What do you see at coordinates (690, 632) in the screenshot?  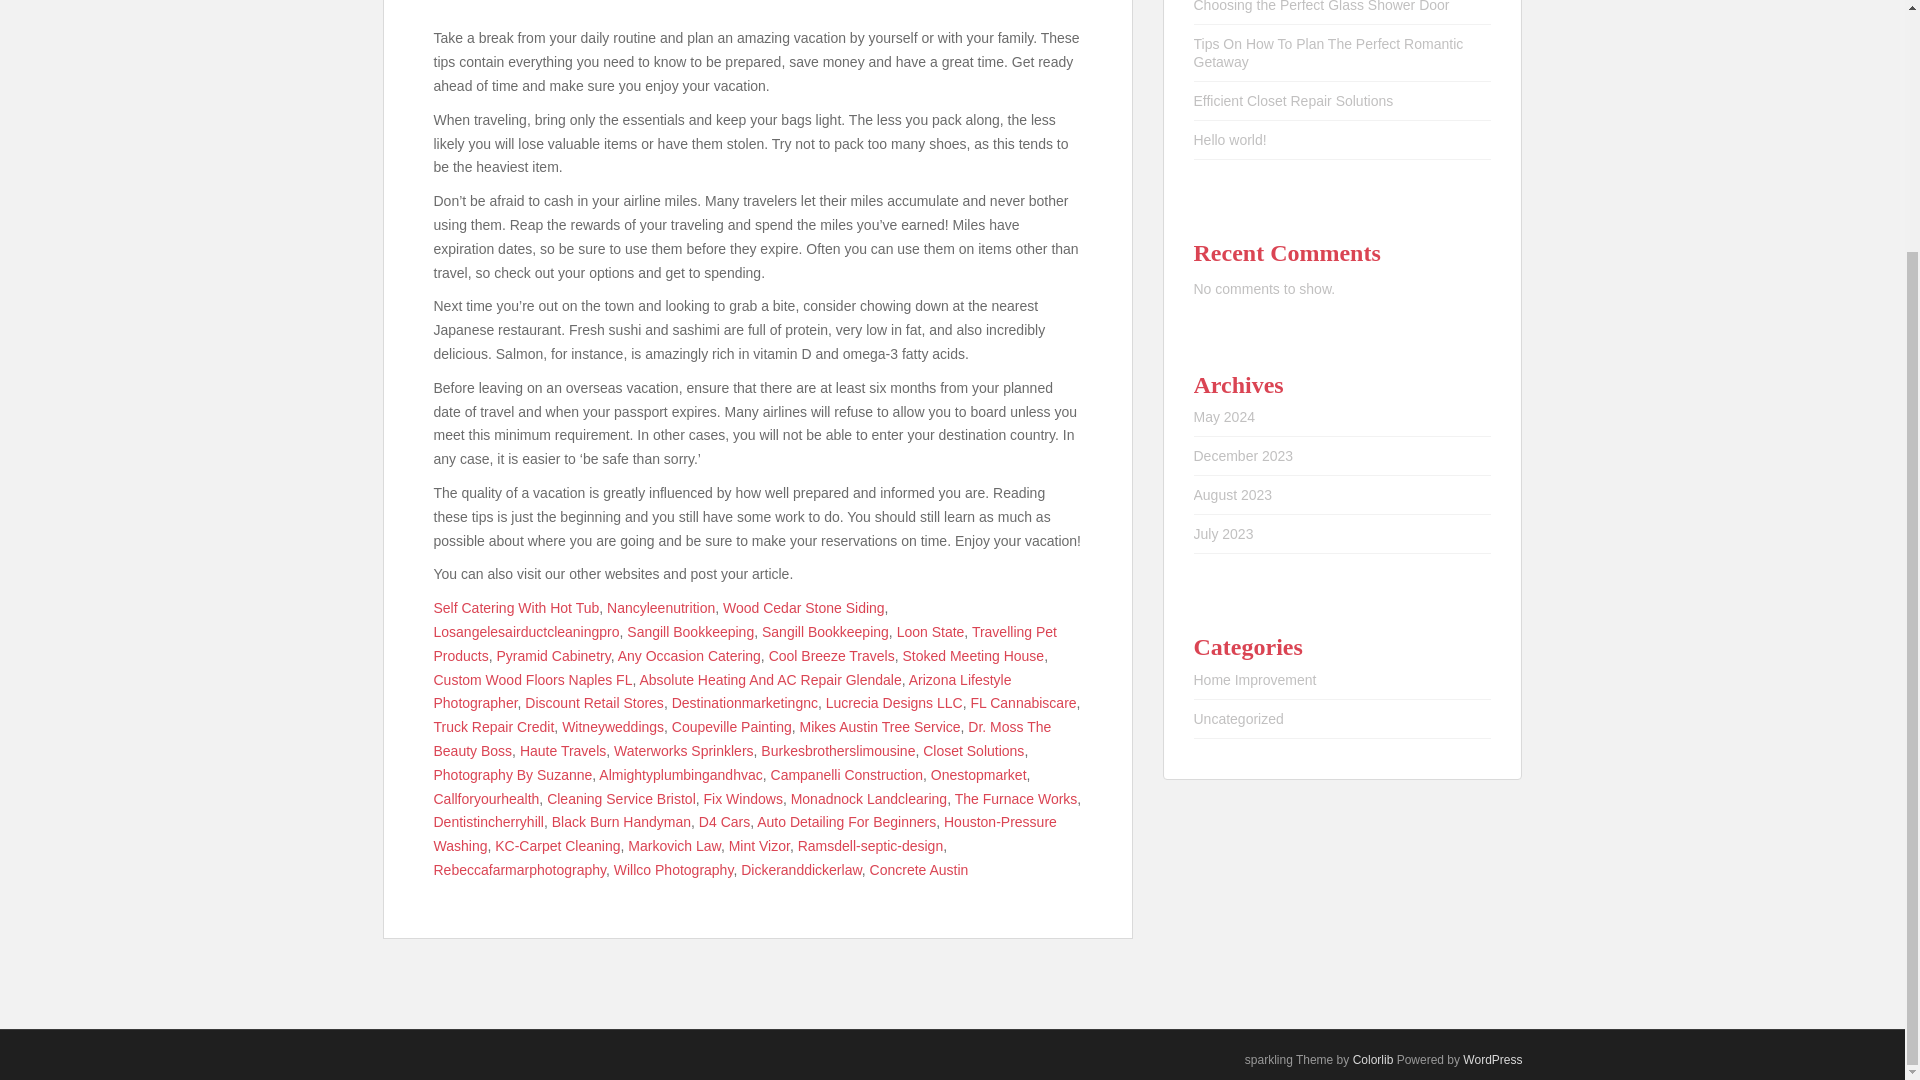 I see `Sangill Bookkeeping` at bounding box center [690, 632].